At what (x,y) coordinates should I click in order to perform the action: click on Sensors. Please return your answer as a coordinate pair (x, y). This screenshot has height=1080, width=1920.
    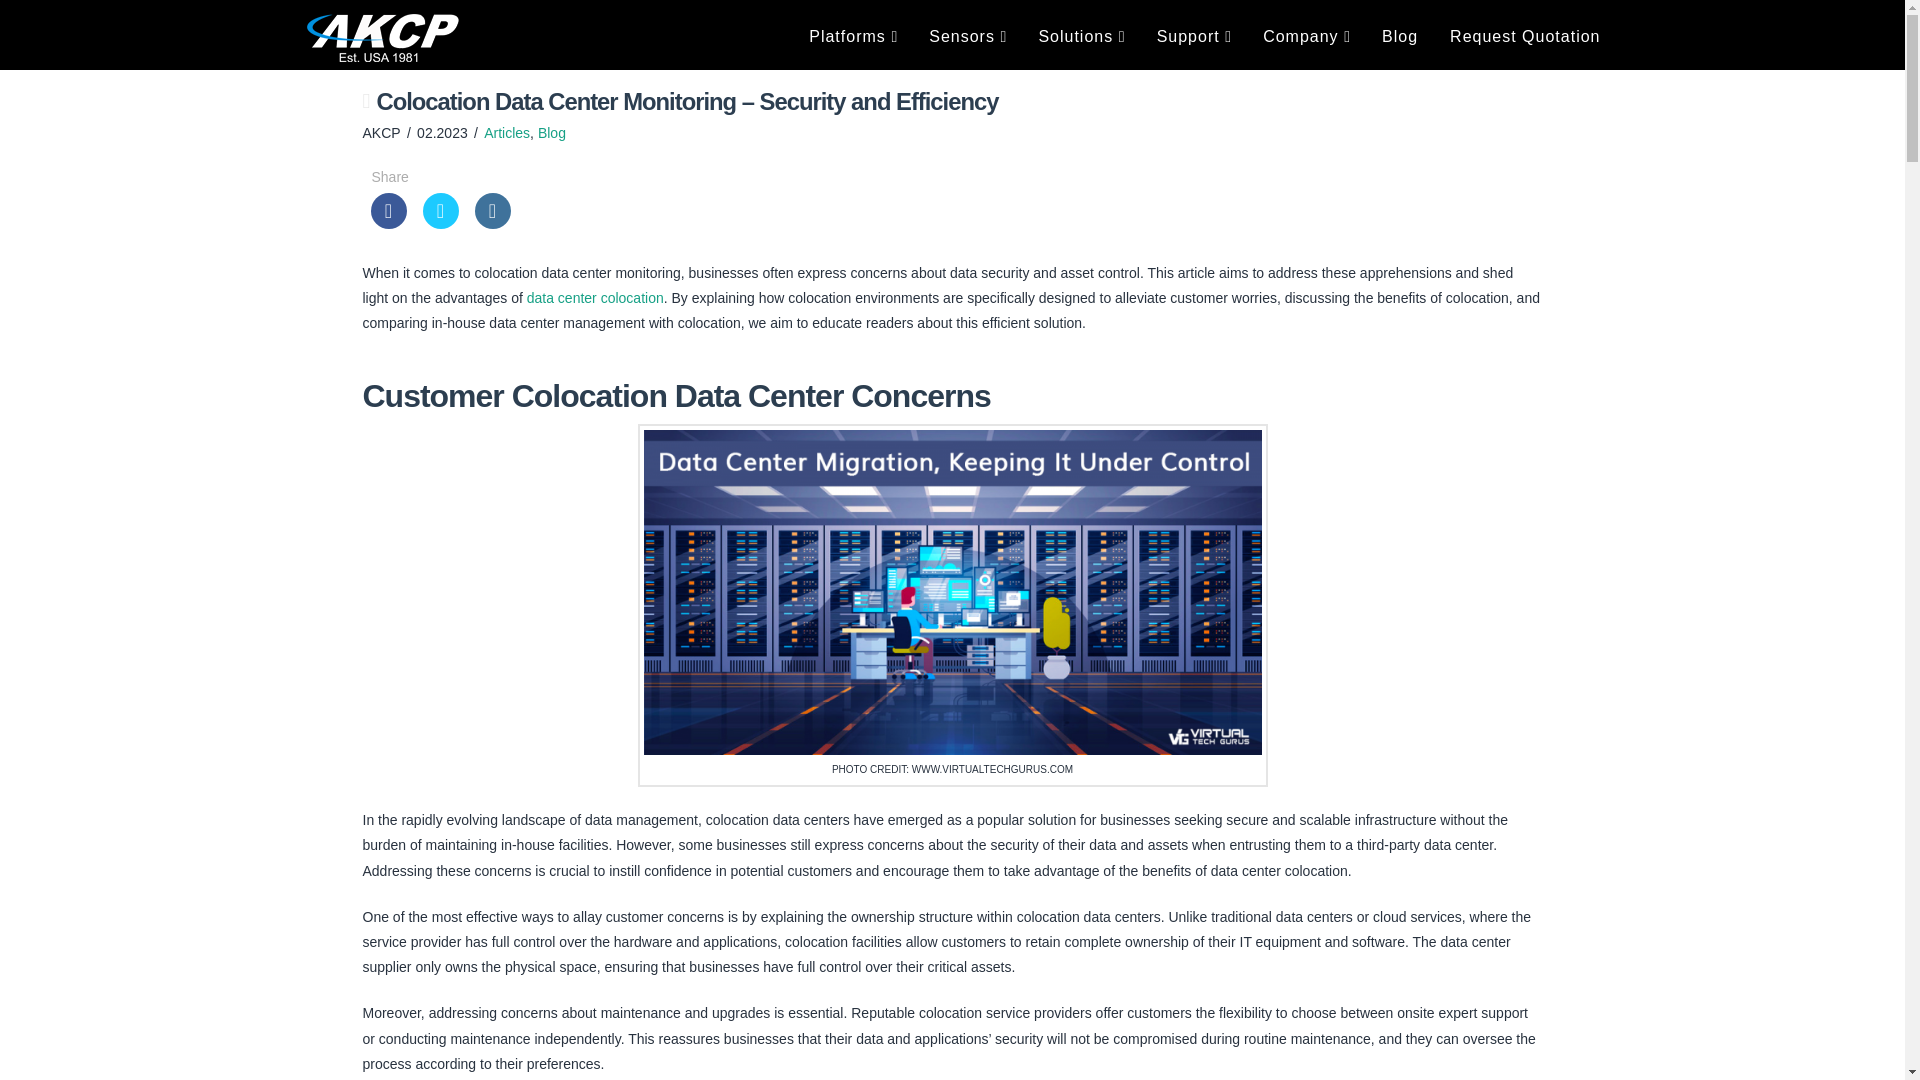
    Looking at the image, I should click on (968, 37).